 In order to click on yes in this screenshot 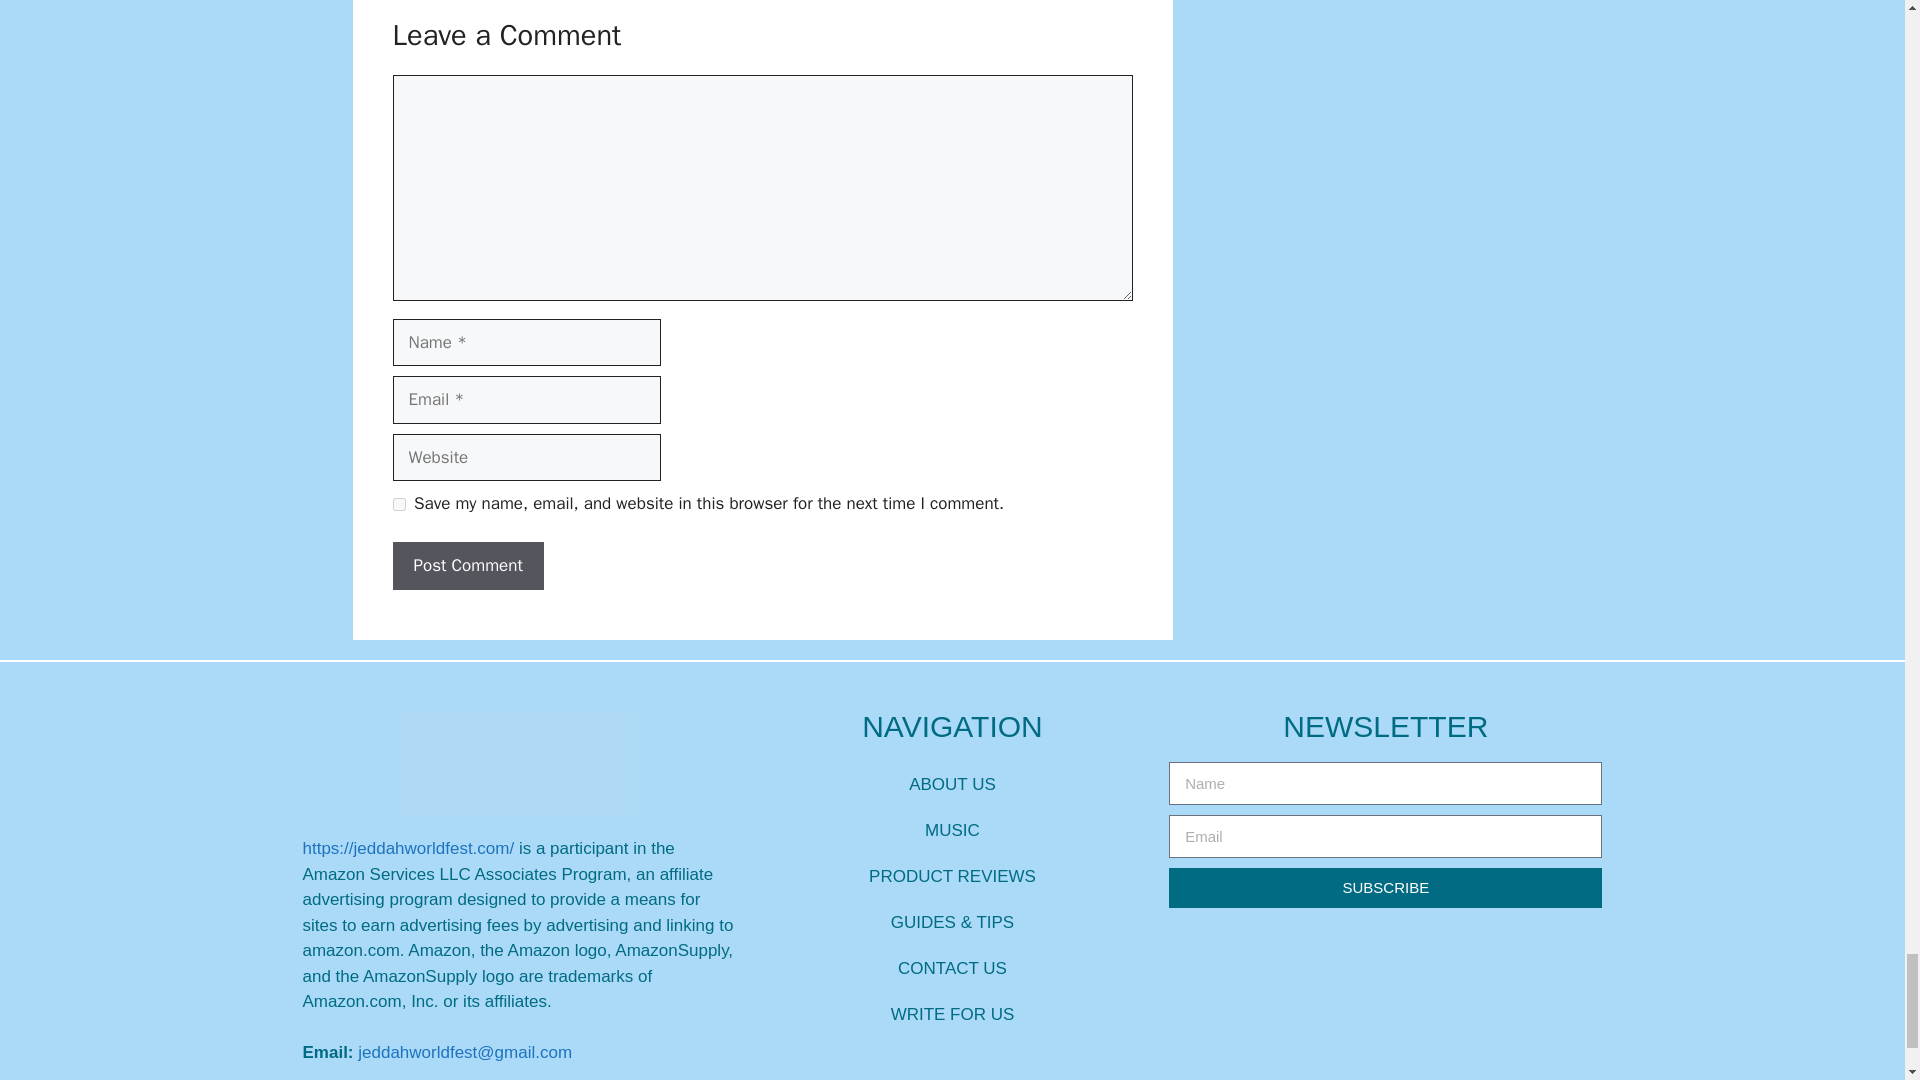, I will do `click(398, 504)`.